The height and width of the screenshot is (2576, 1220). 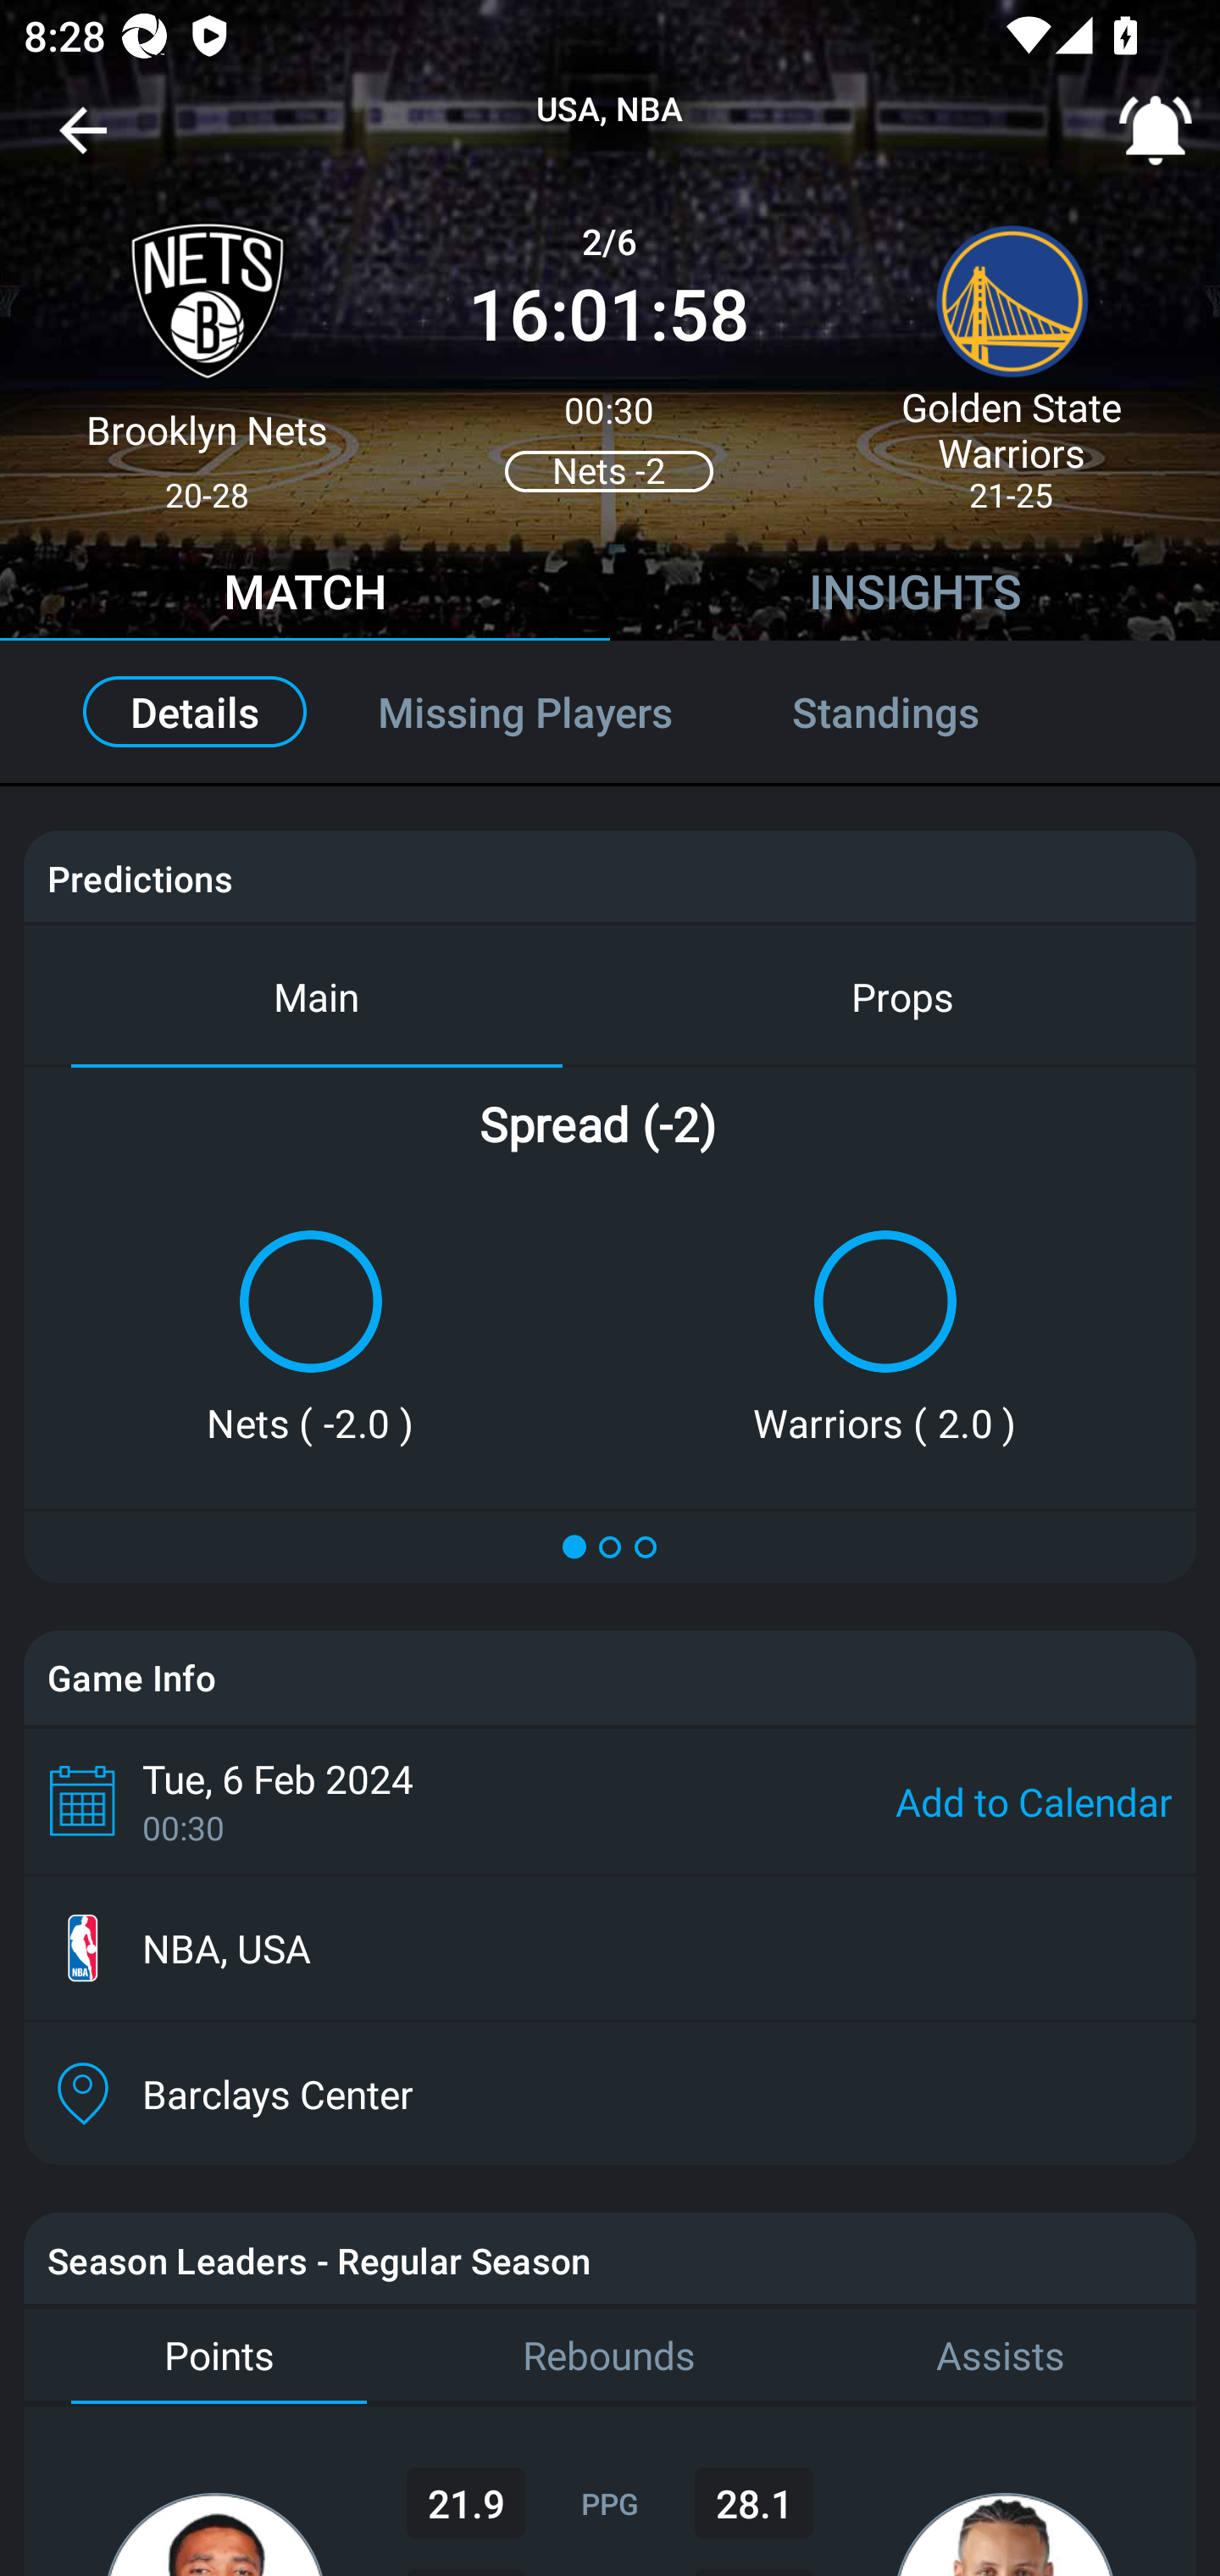 I want to click on Brooklyn Nets 20-28, so click(x=207, y=353).